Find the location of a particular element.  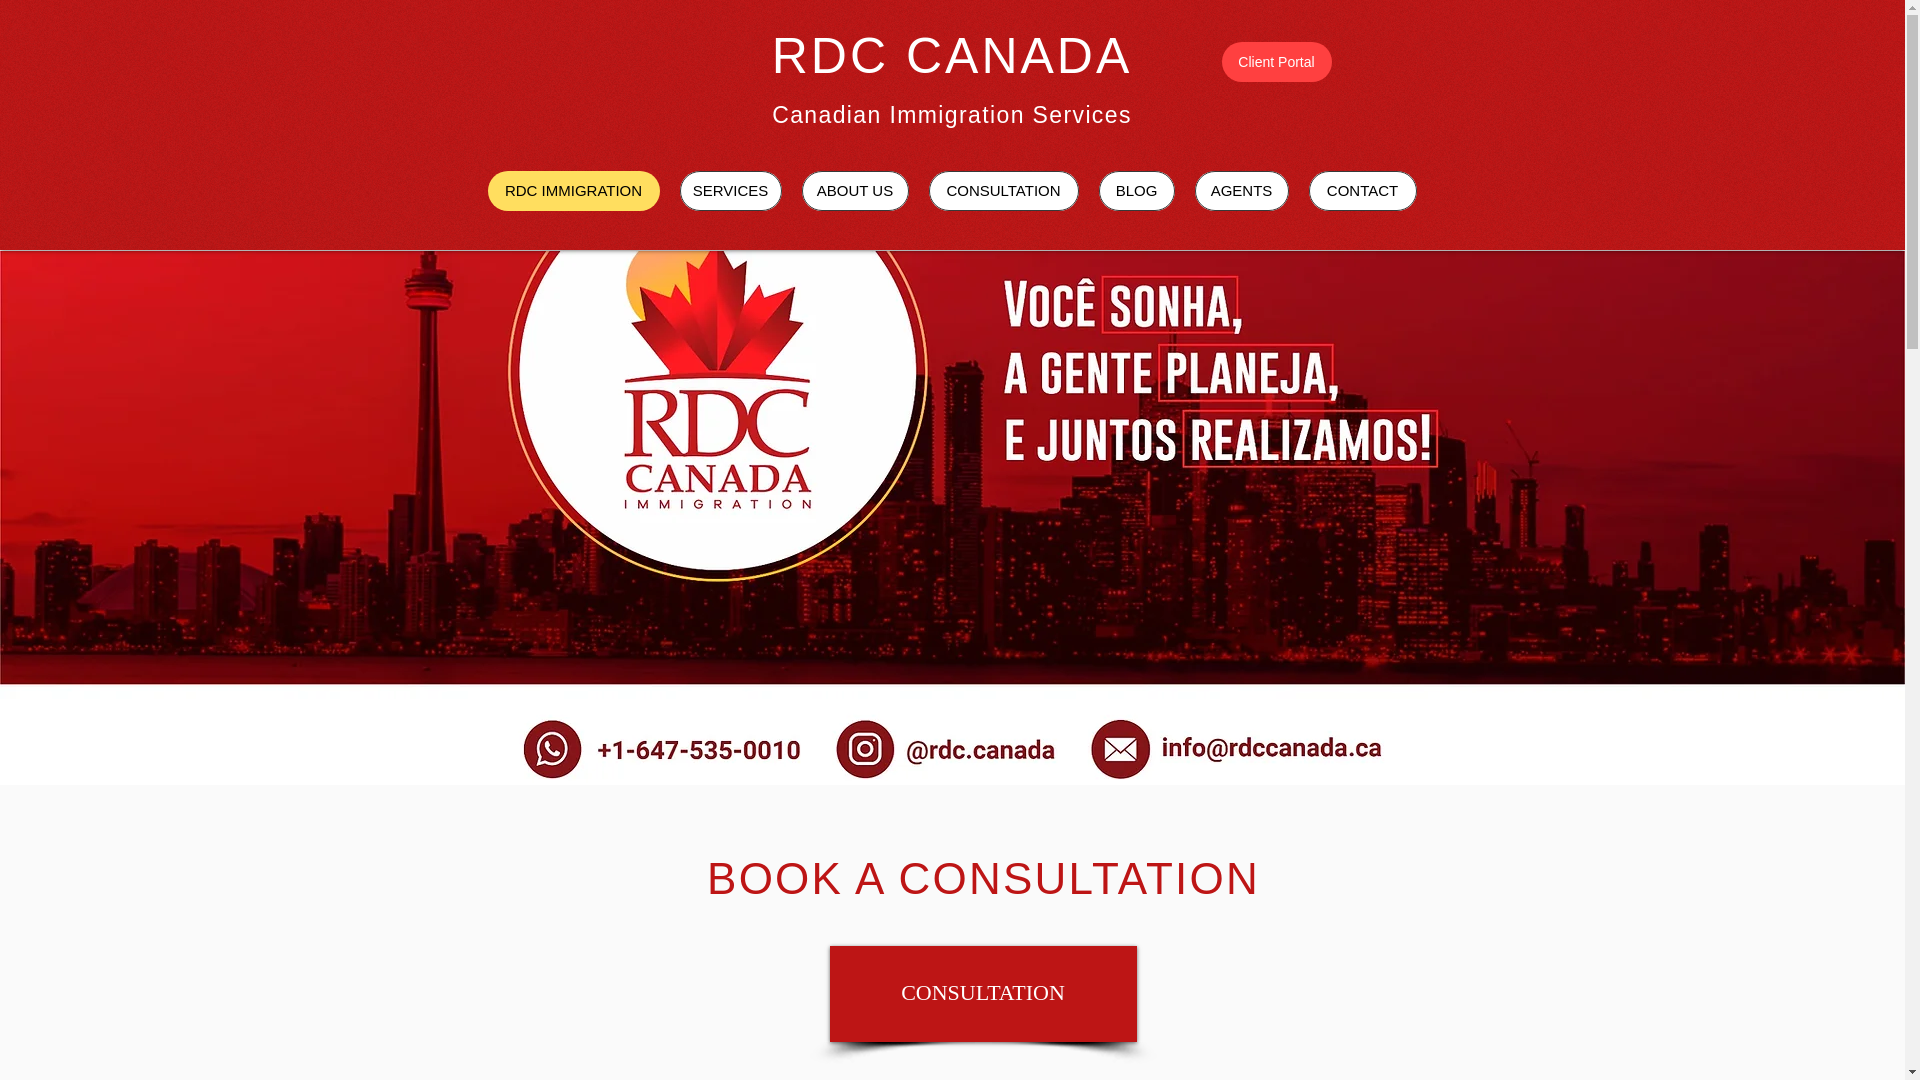

RDC CANADA is located at coordinates (952, 56).